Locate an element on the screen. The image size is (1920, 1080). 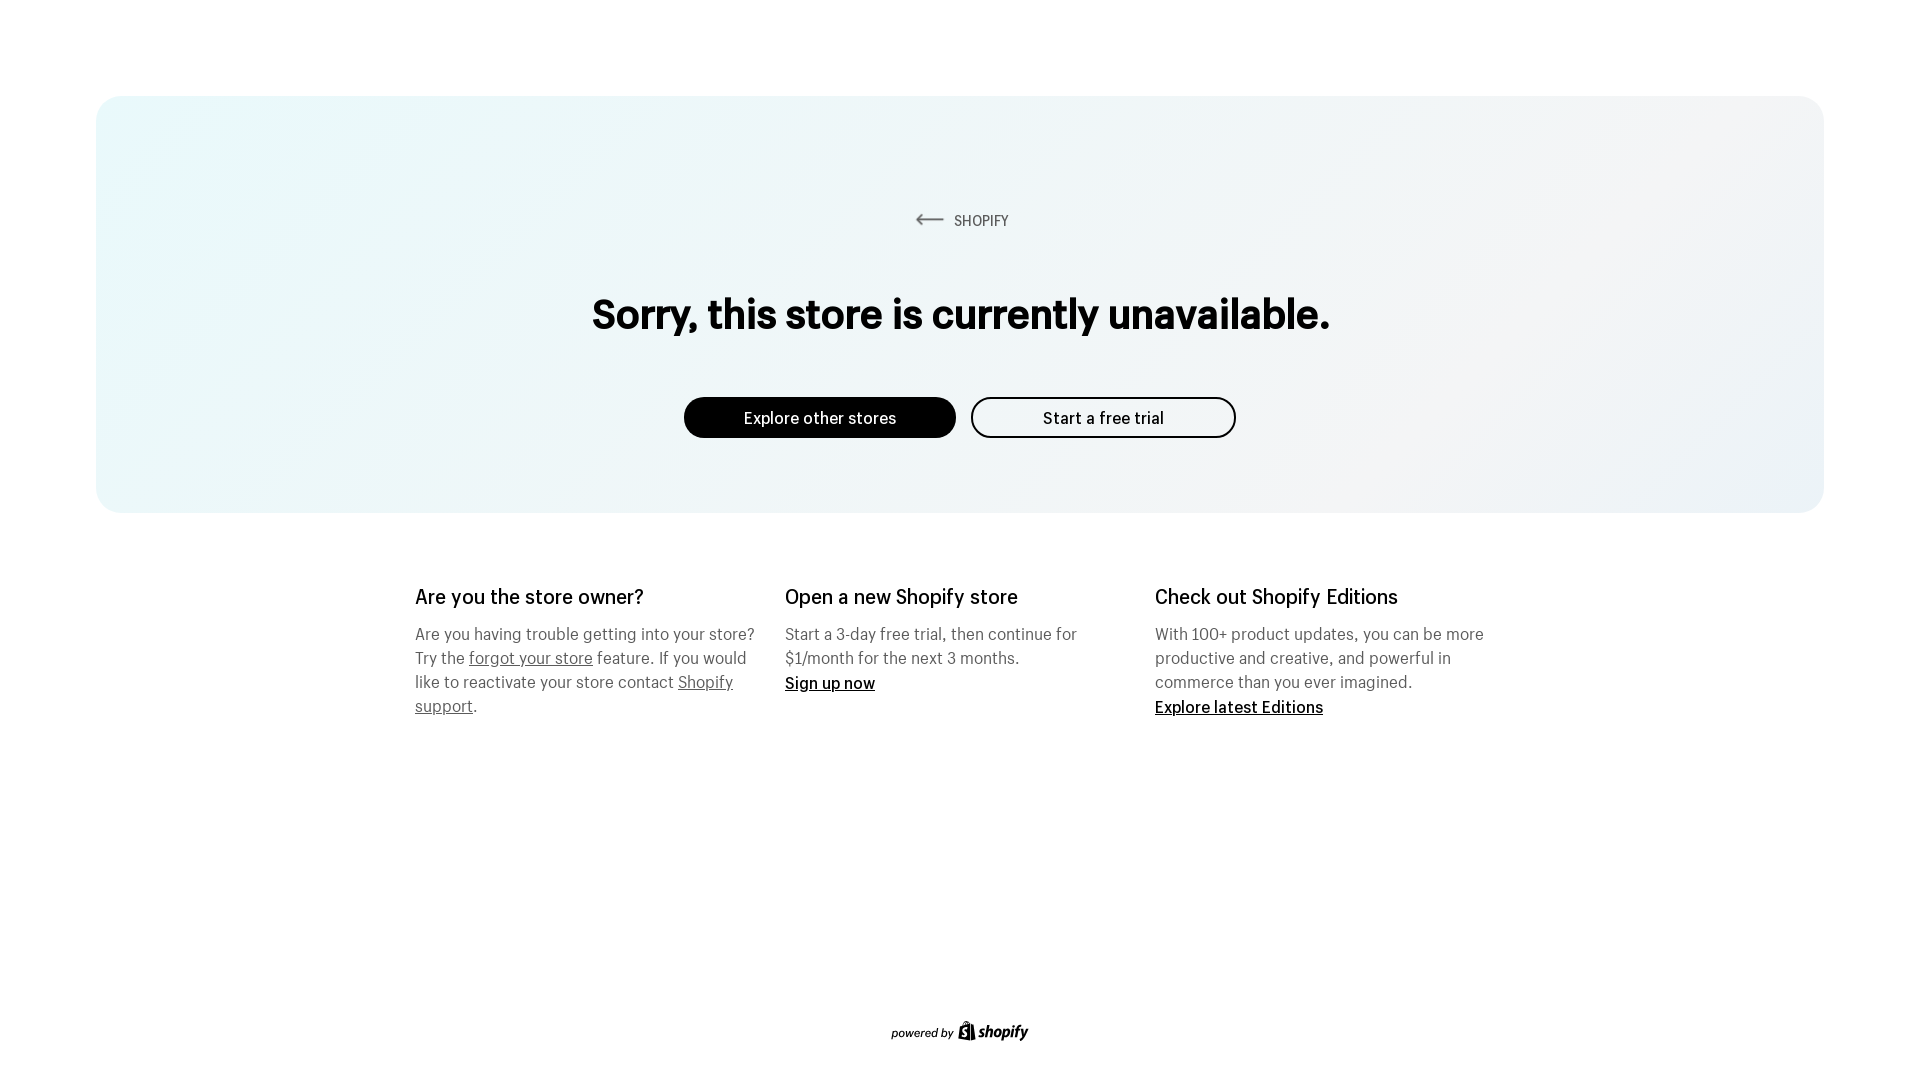
SHOPIFY is located at coordinates (960, 220).